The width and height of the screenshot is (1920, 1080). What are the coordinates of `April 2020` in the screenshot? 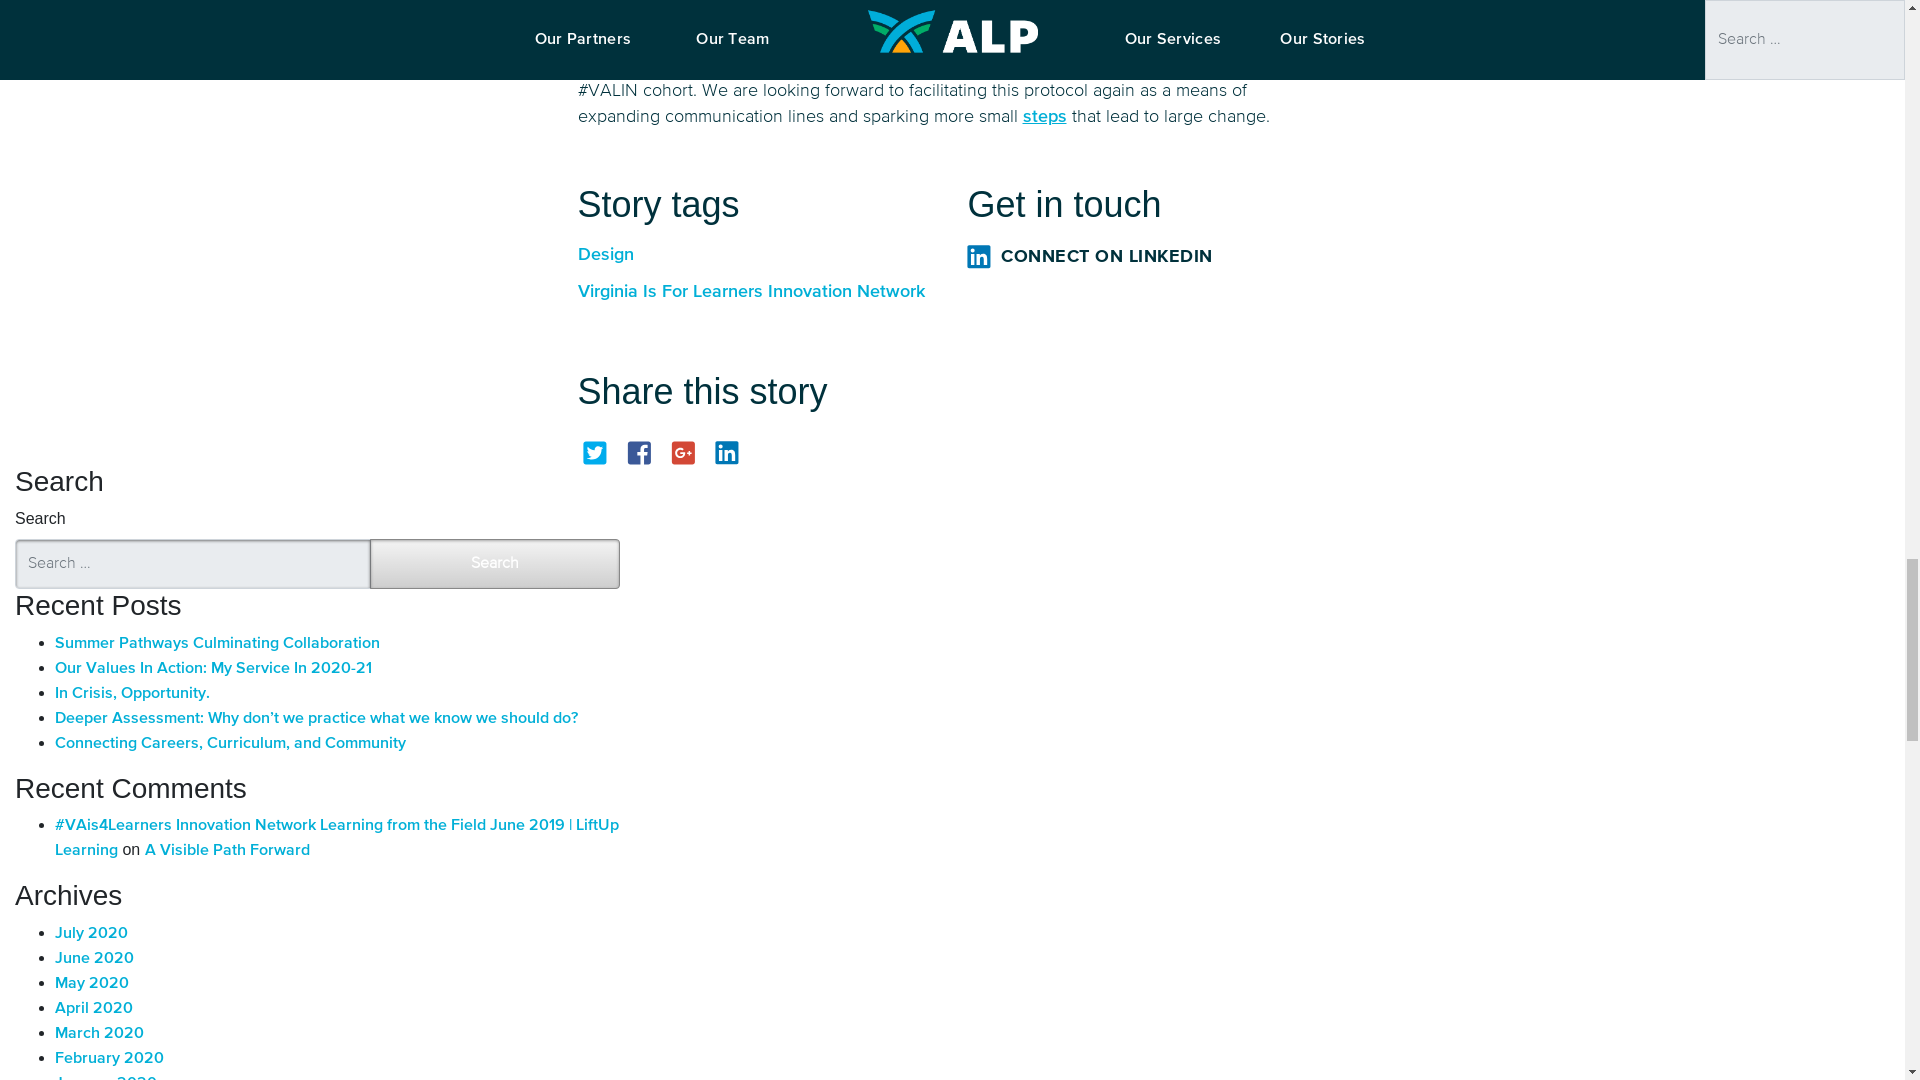 It's located at (94, 1009).